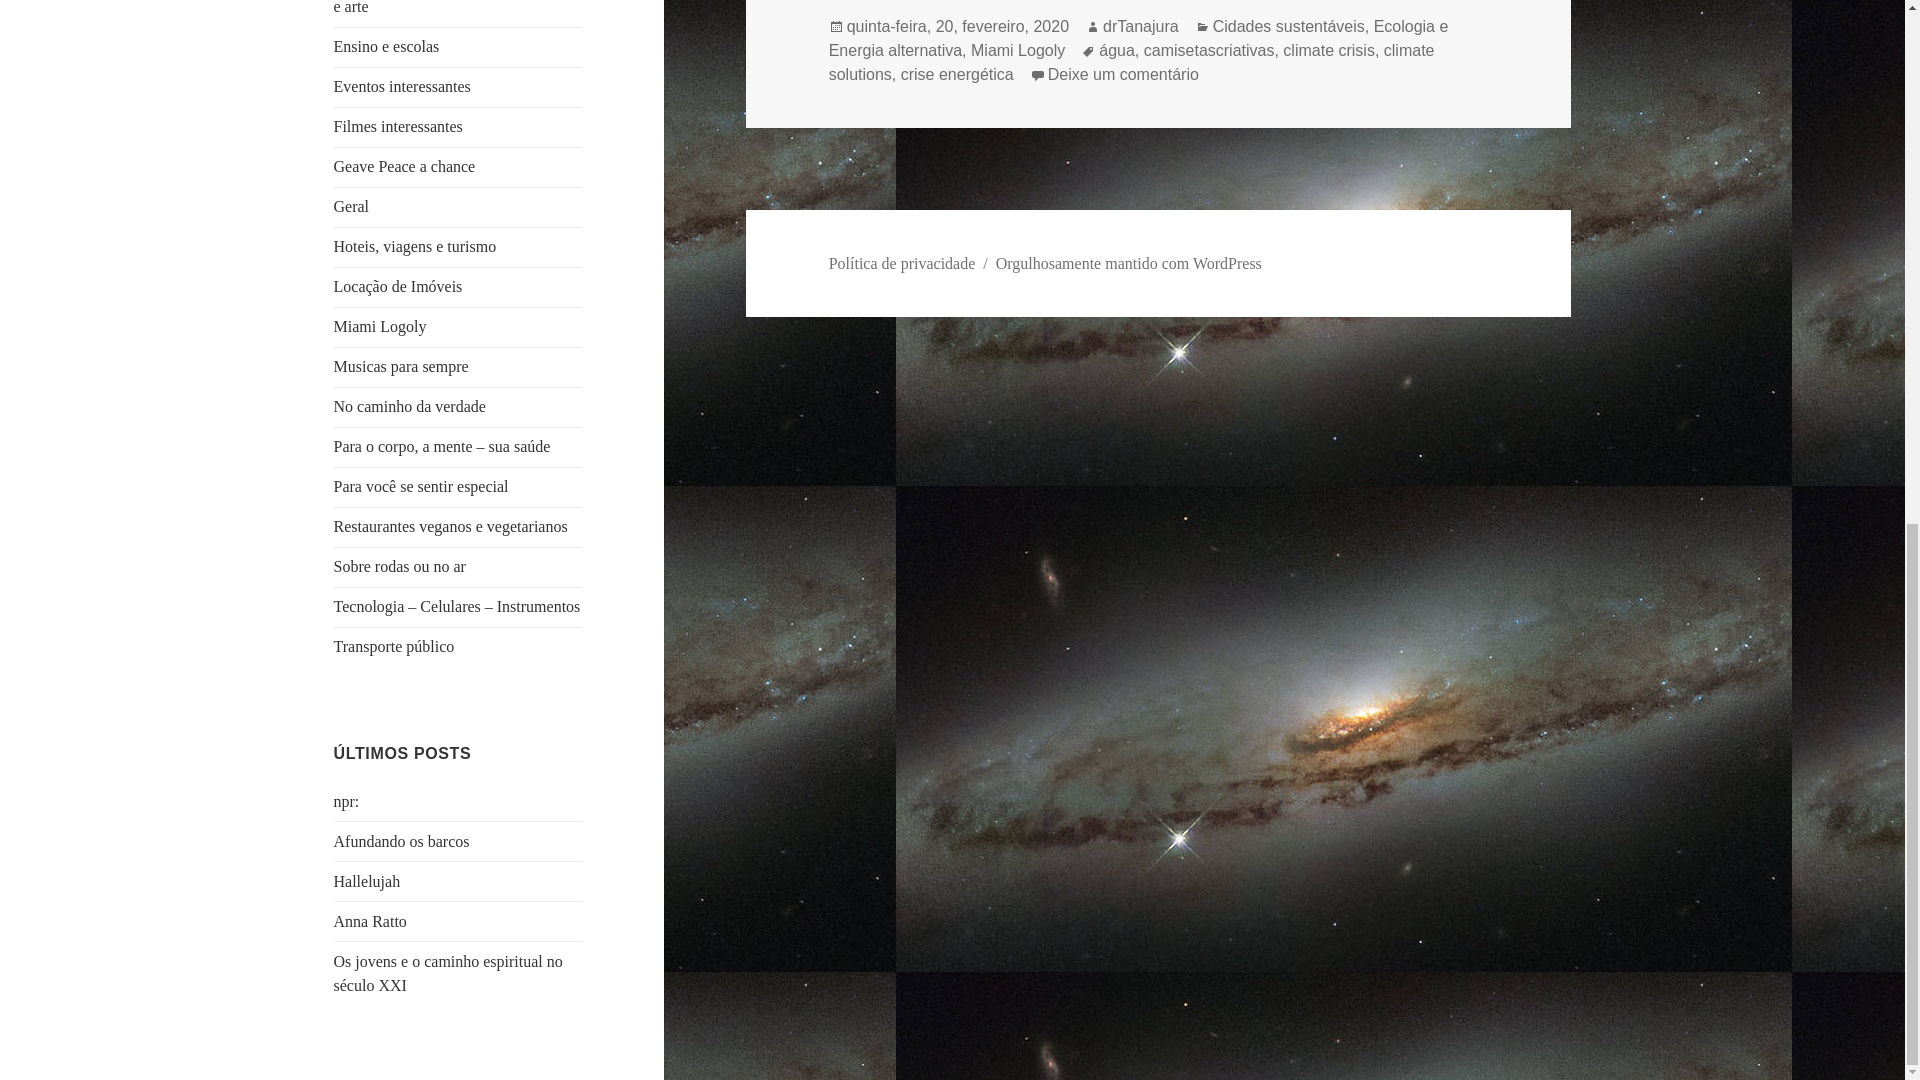 This screenshot has height=1080, width=1920. Describe the element at coordinates (958, 26) in the screenshot. I see `quinta-feira, 20, fevereiro, 2020` at that location.